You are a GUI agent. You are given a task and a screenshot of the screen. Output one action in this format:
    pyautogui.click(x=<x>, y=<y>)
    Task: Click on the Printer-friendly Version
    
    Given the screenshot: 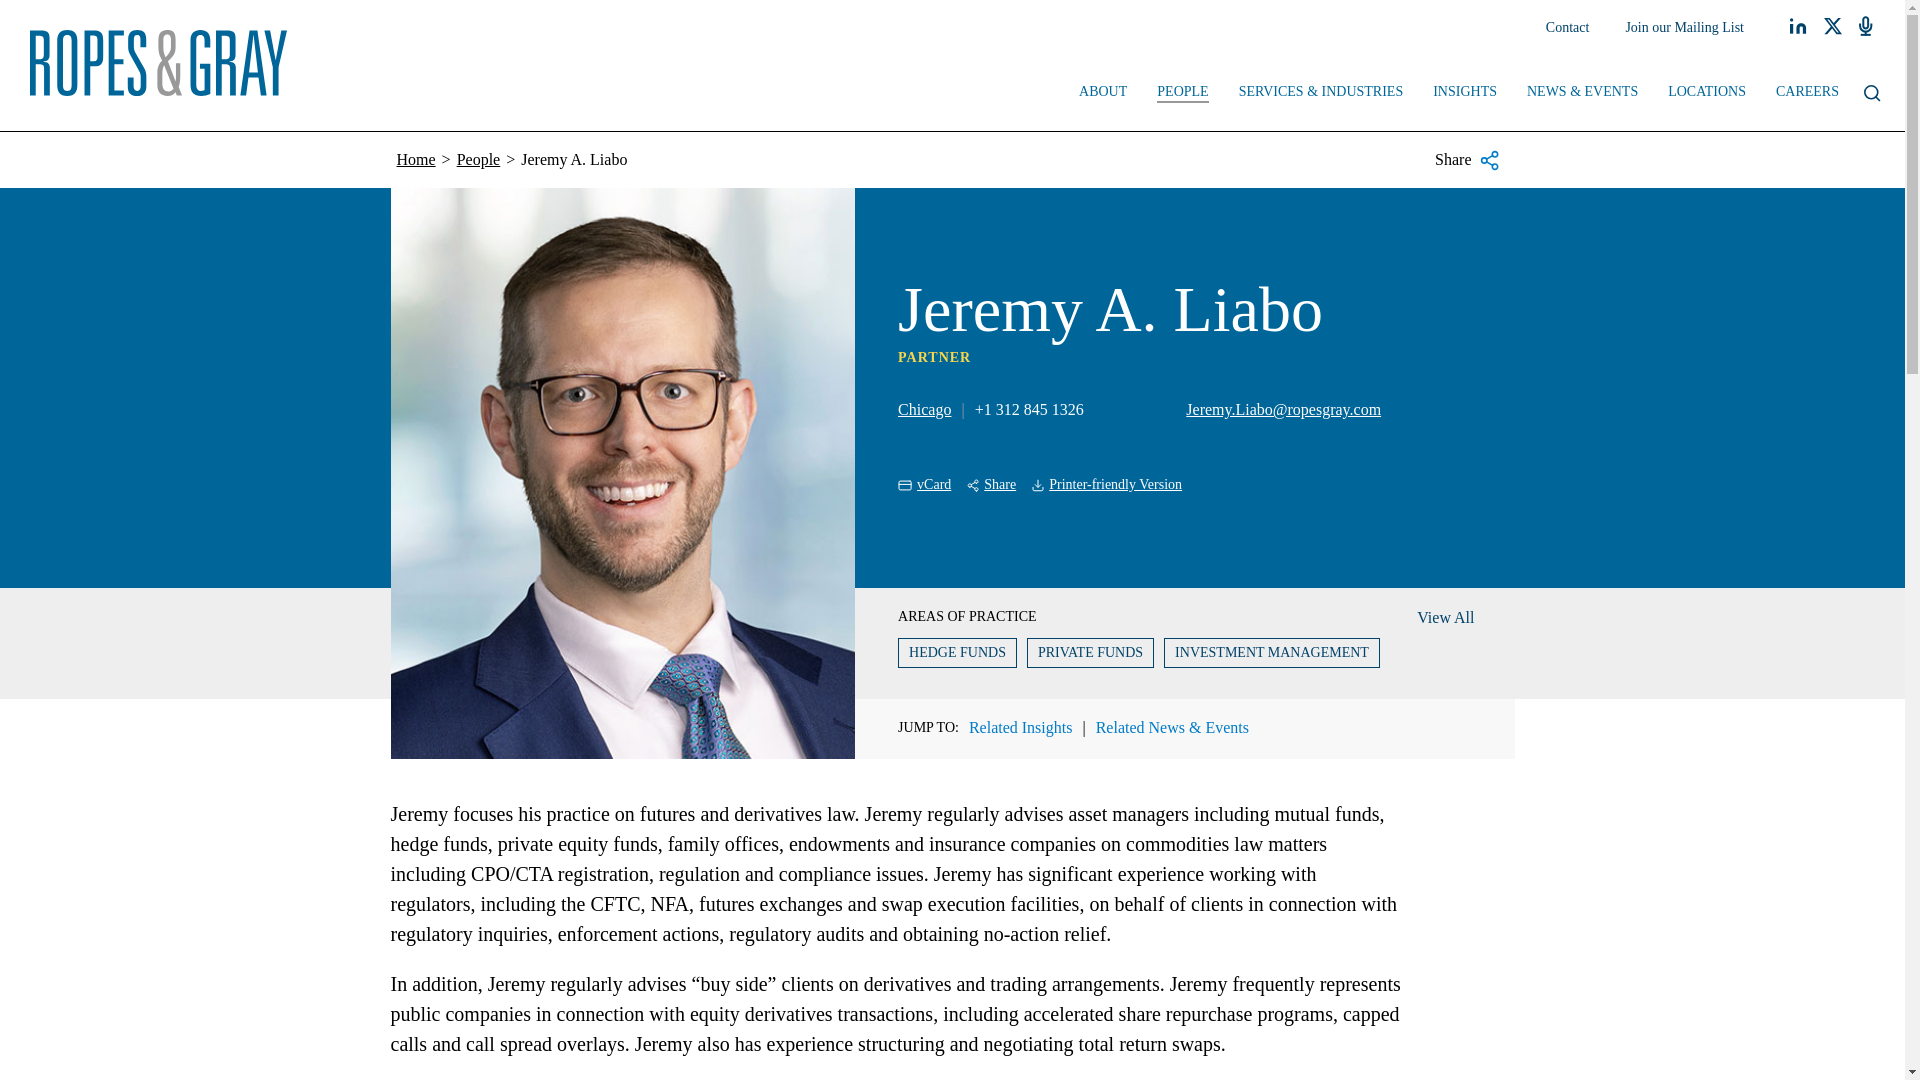 What is the action you would take?
    pyautogui.click(x=1107, y=485)
    